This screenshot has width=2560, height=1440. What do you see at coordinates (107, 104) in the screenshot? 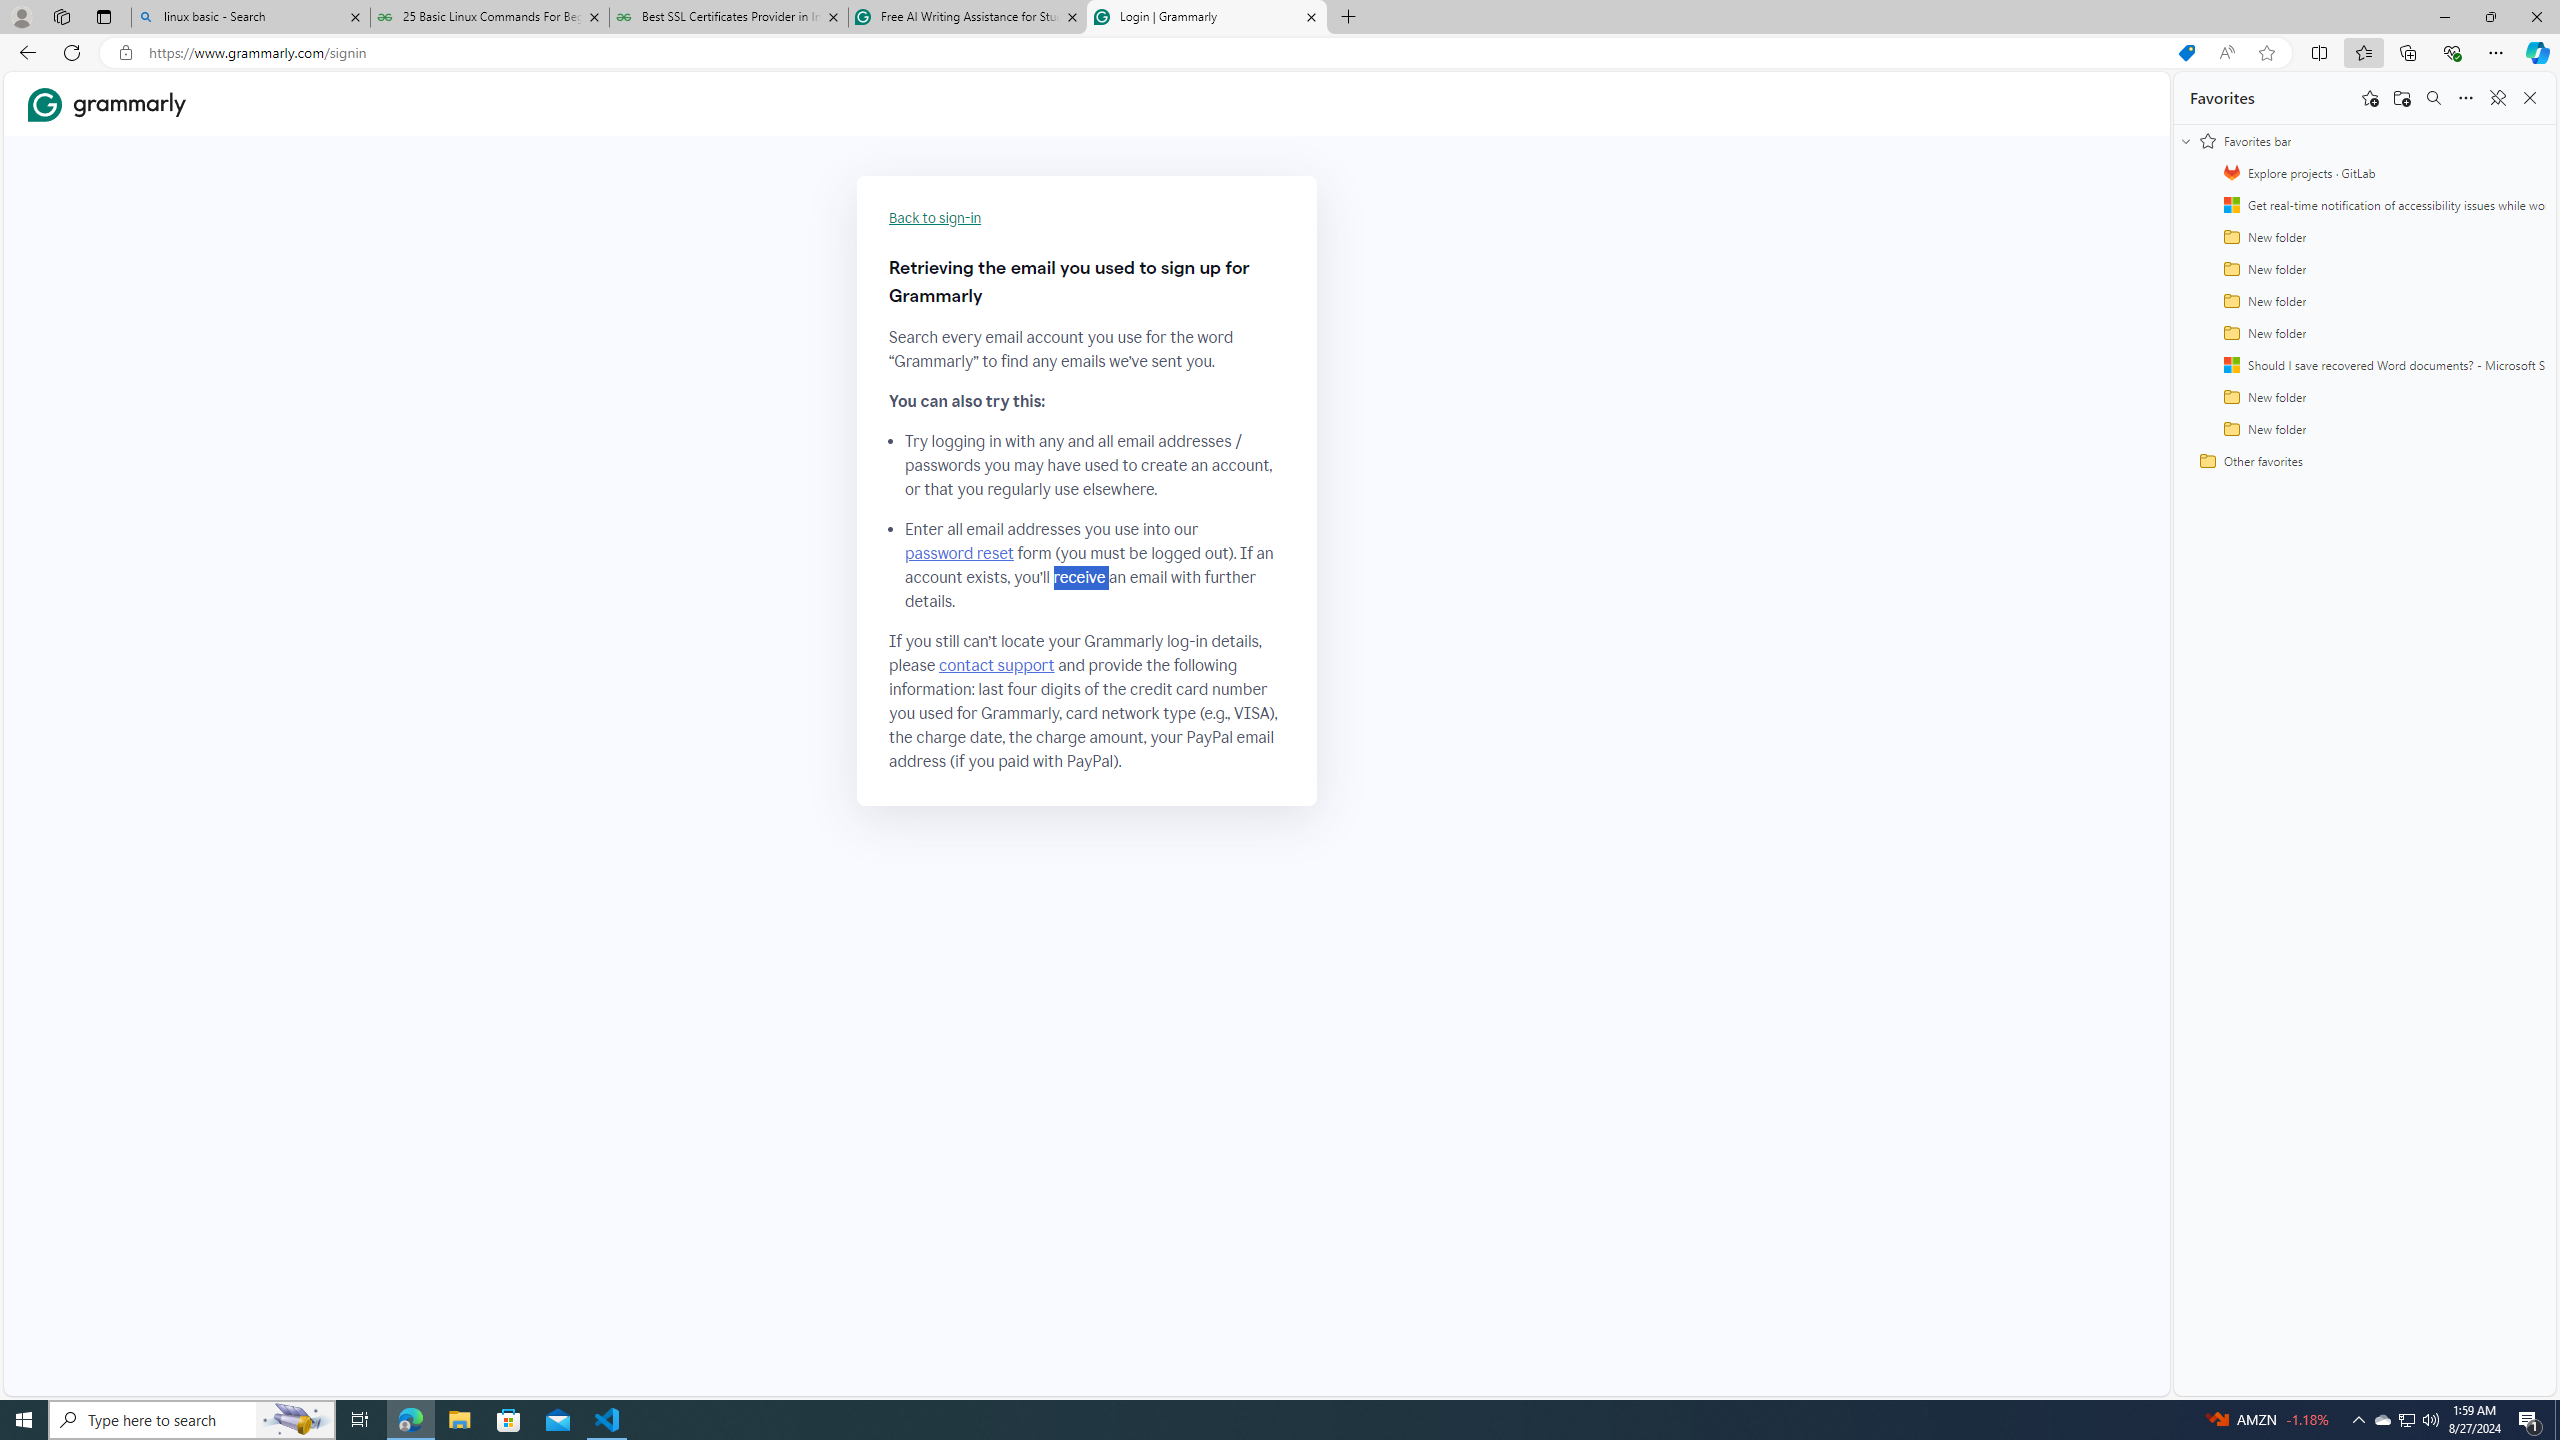
I see `Grammarly Home` at bounding box center [107, 104].